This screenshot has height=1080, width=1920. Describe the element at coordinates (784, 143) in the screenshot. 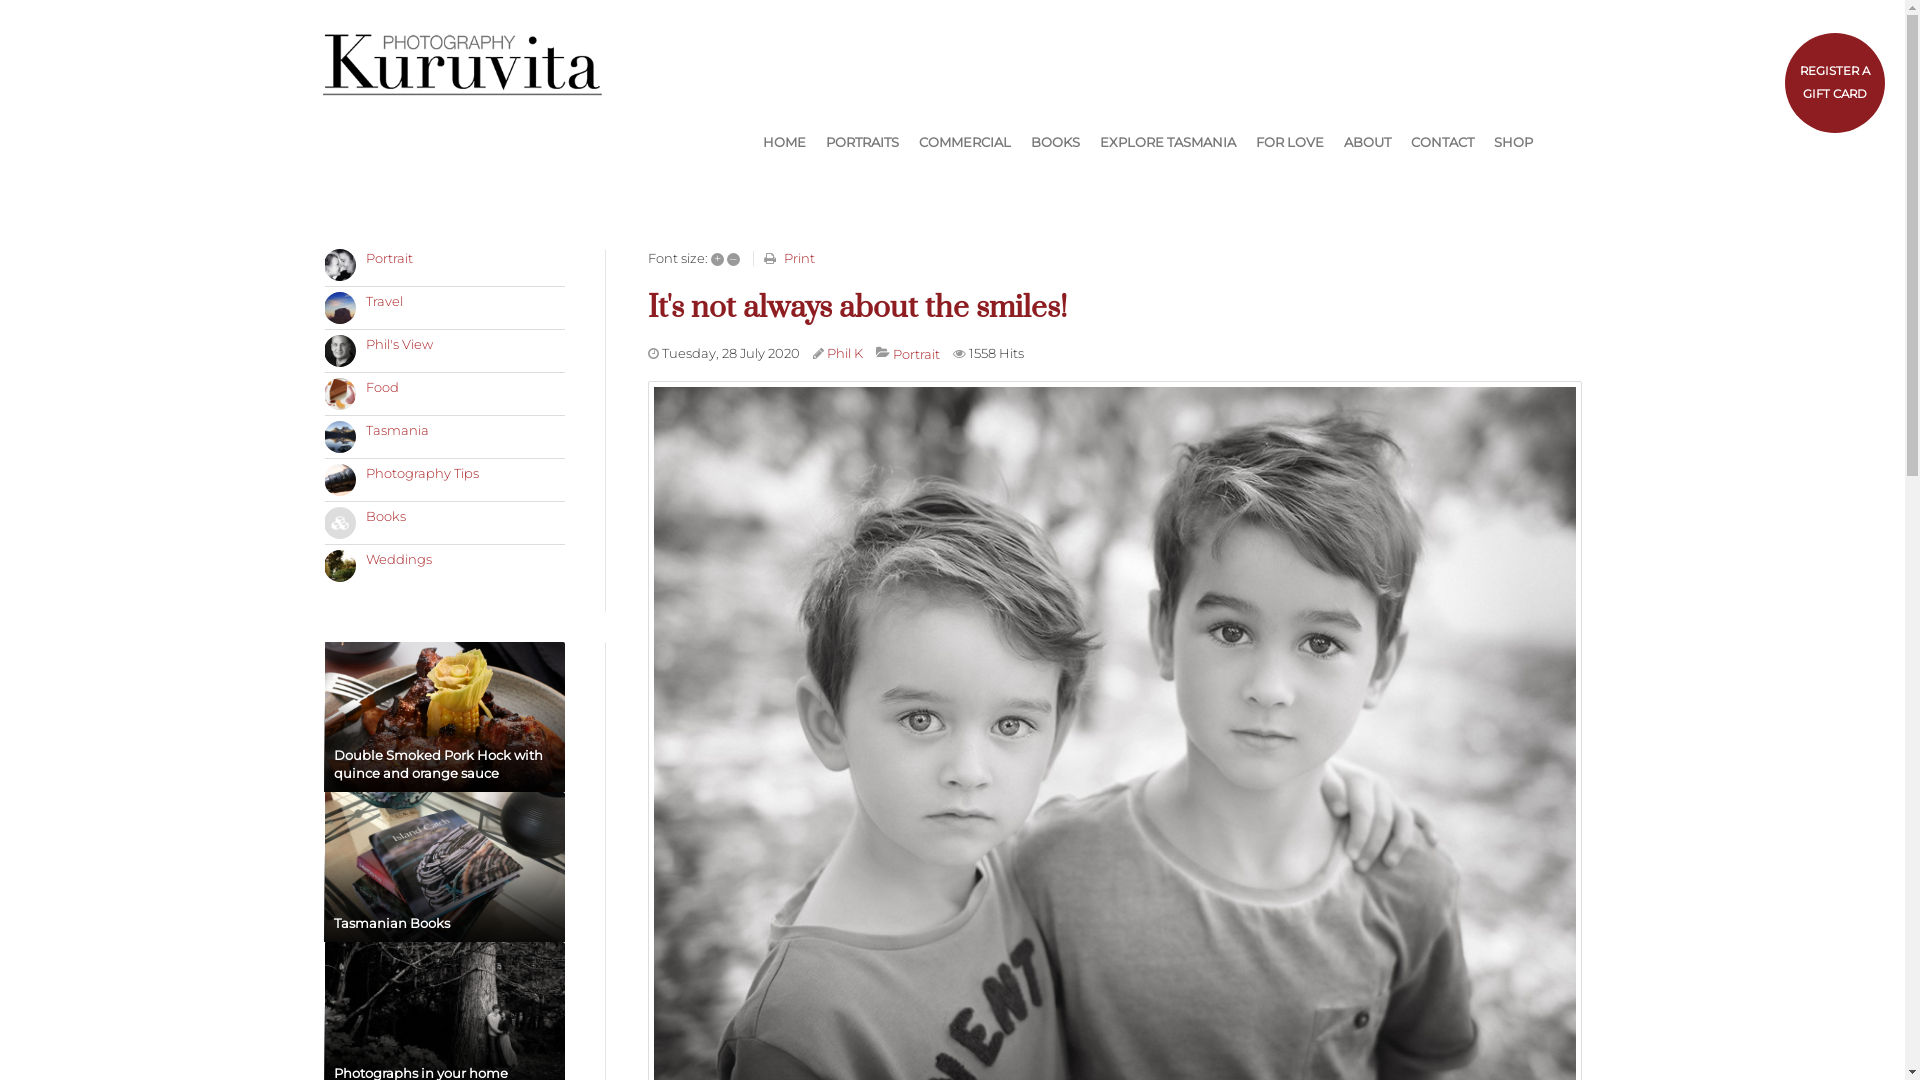

I see `HOME` at that location.